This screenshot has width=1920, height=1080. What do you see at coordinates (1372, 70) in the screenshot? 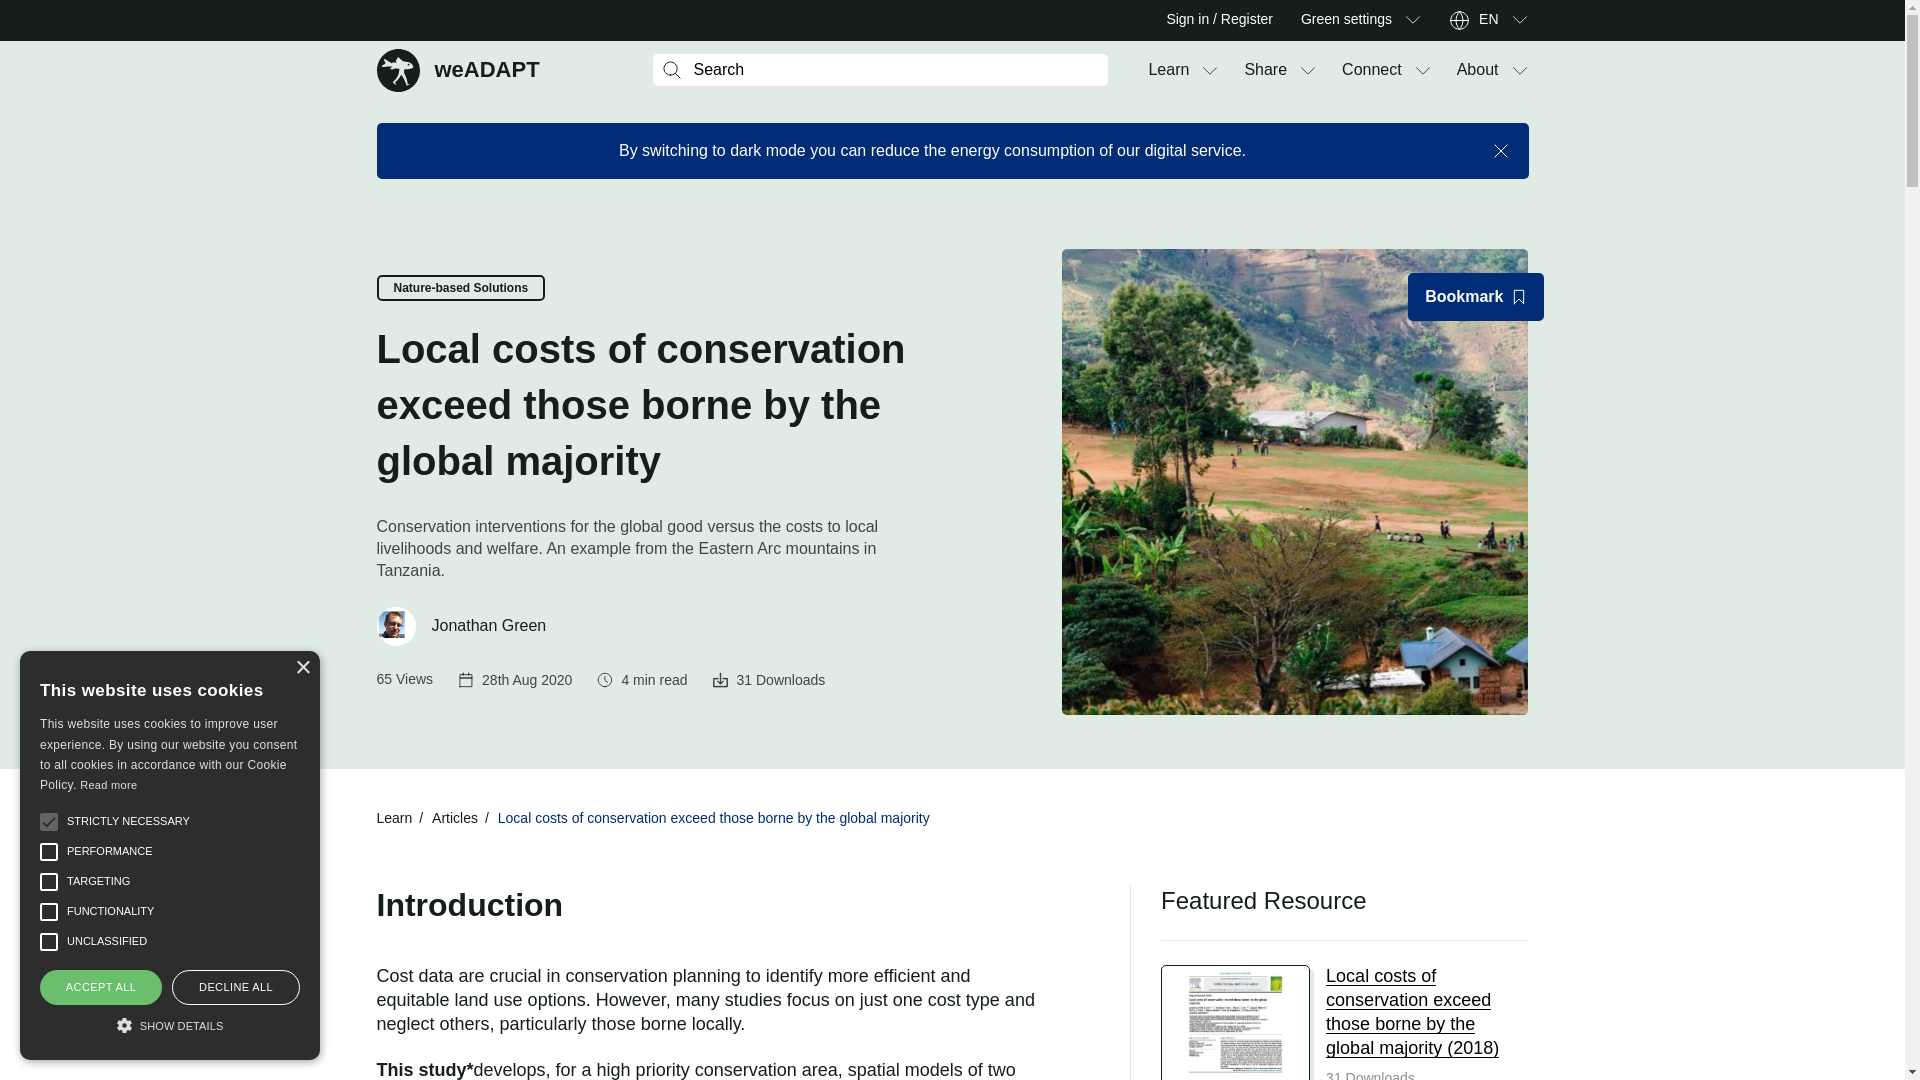
I see `Share` at bounding box center [1372, 70].